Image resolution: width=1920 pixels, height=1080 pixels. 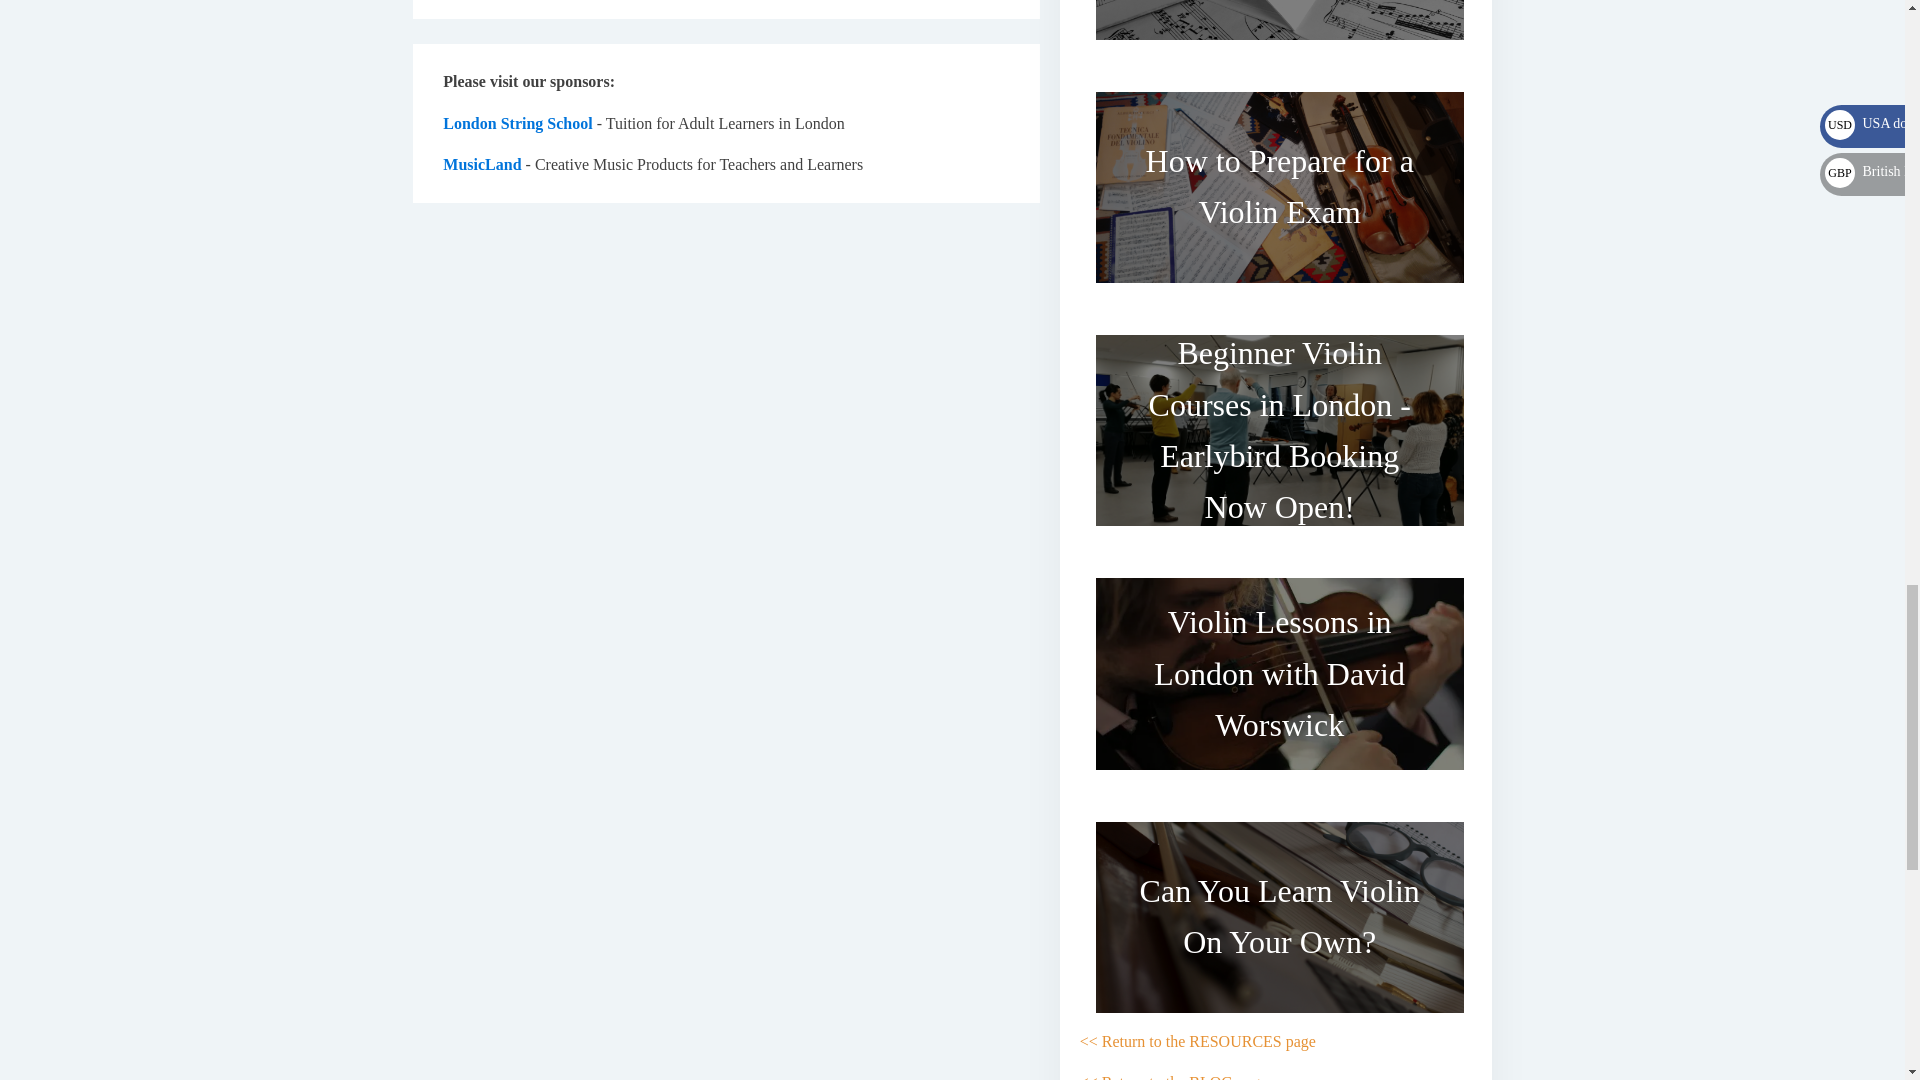 I want to click on Why is Music Theory Important?, so click(x=1280, y=28).